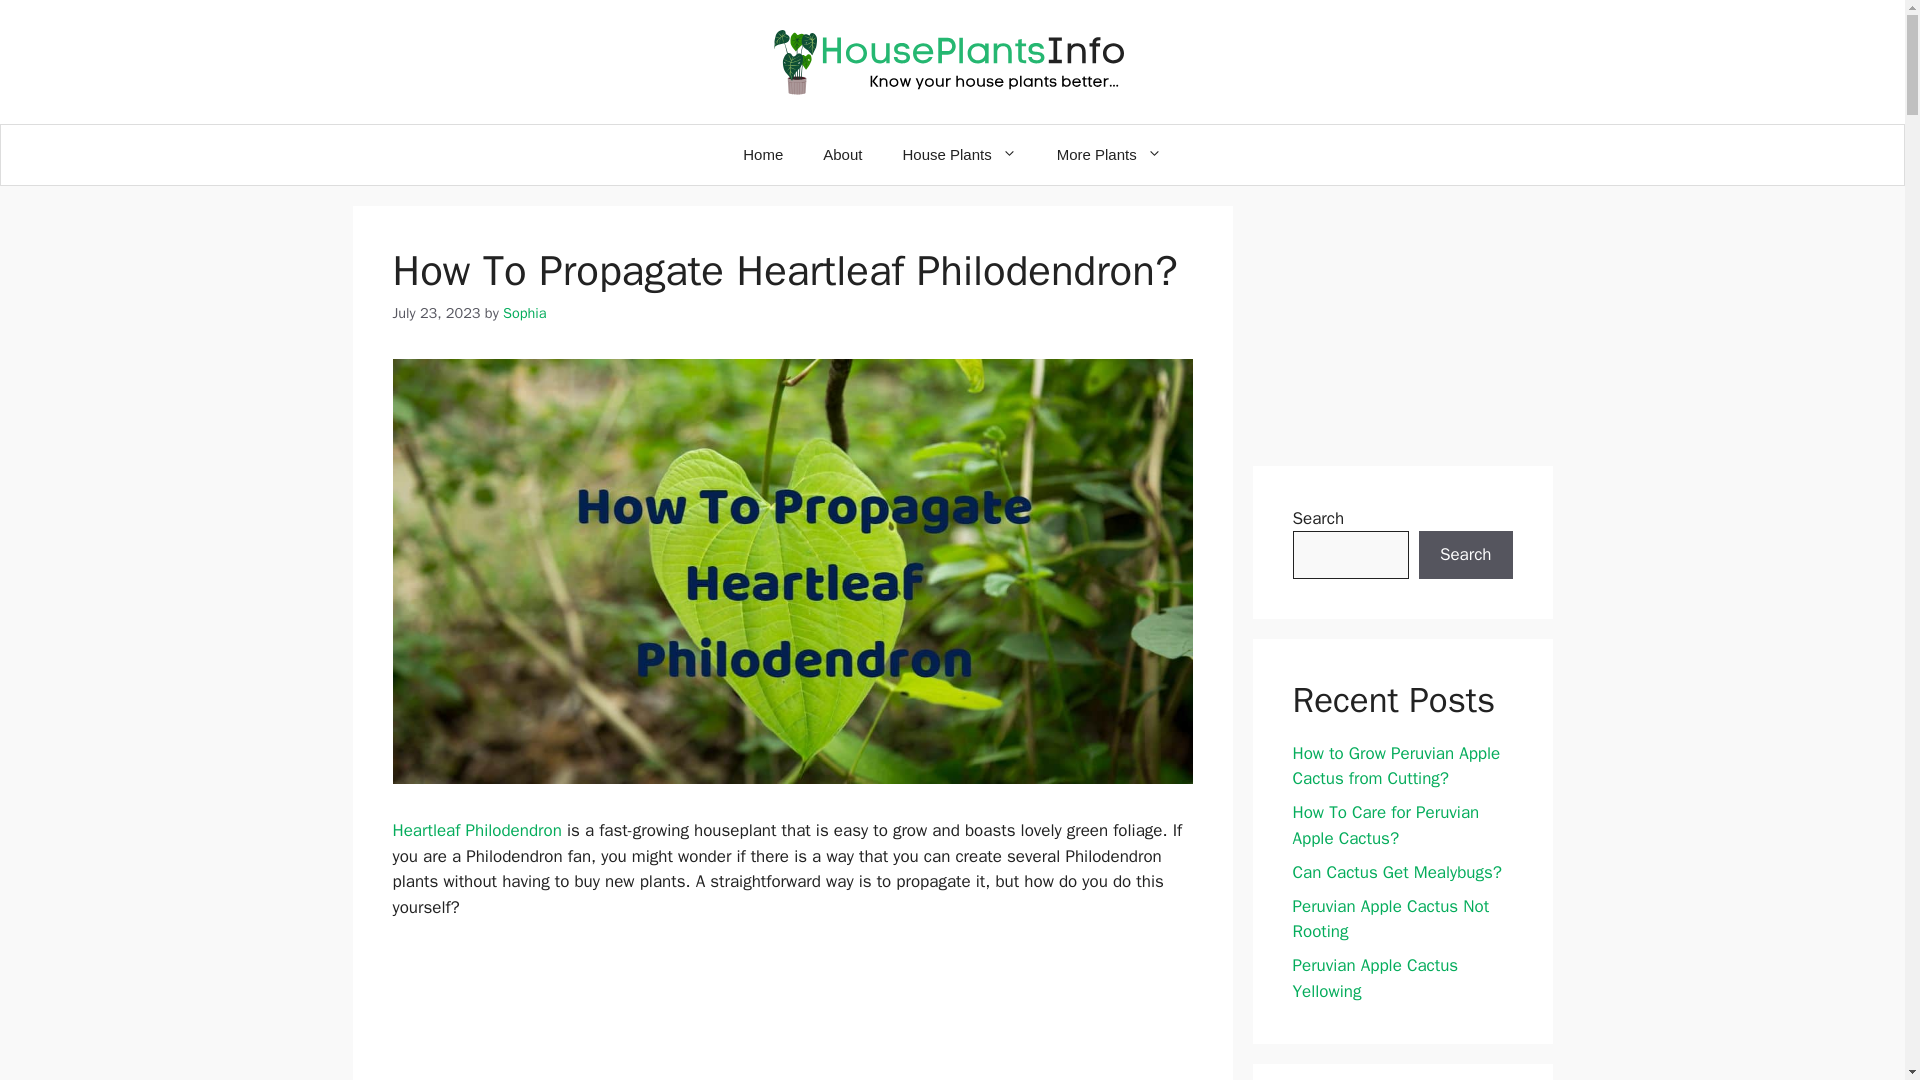 Image resolution: width=1920 pixels, height=1080 pixels. I want to click on View all posts by Sophia, so click(525, 312).